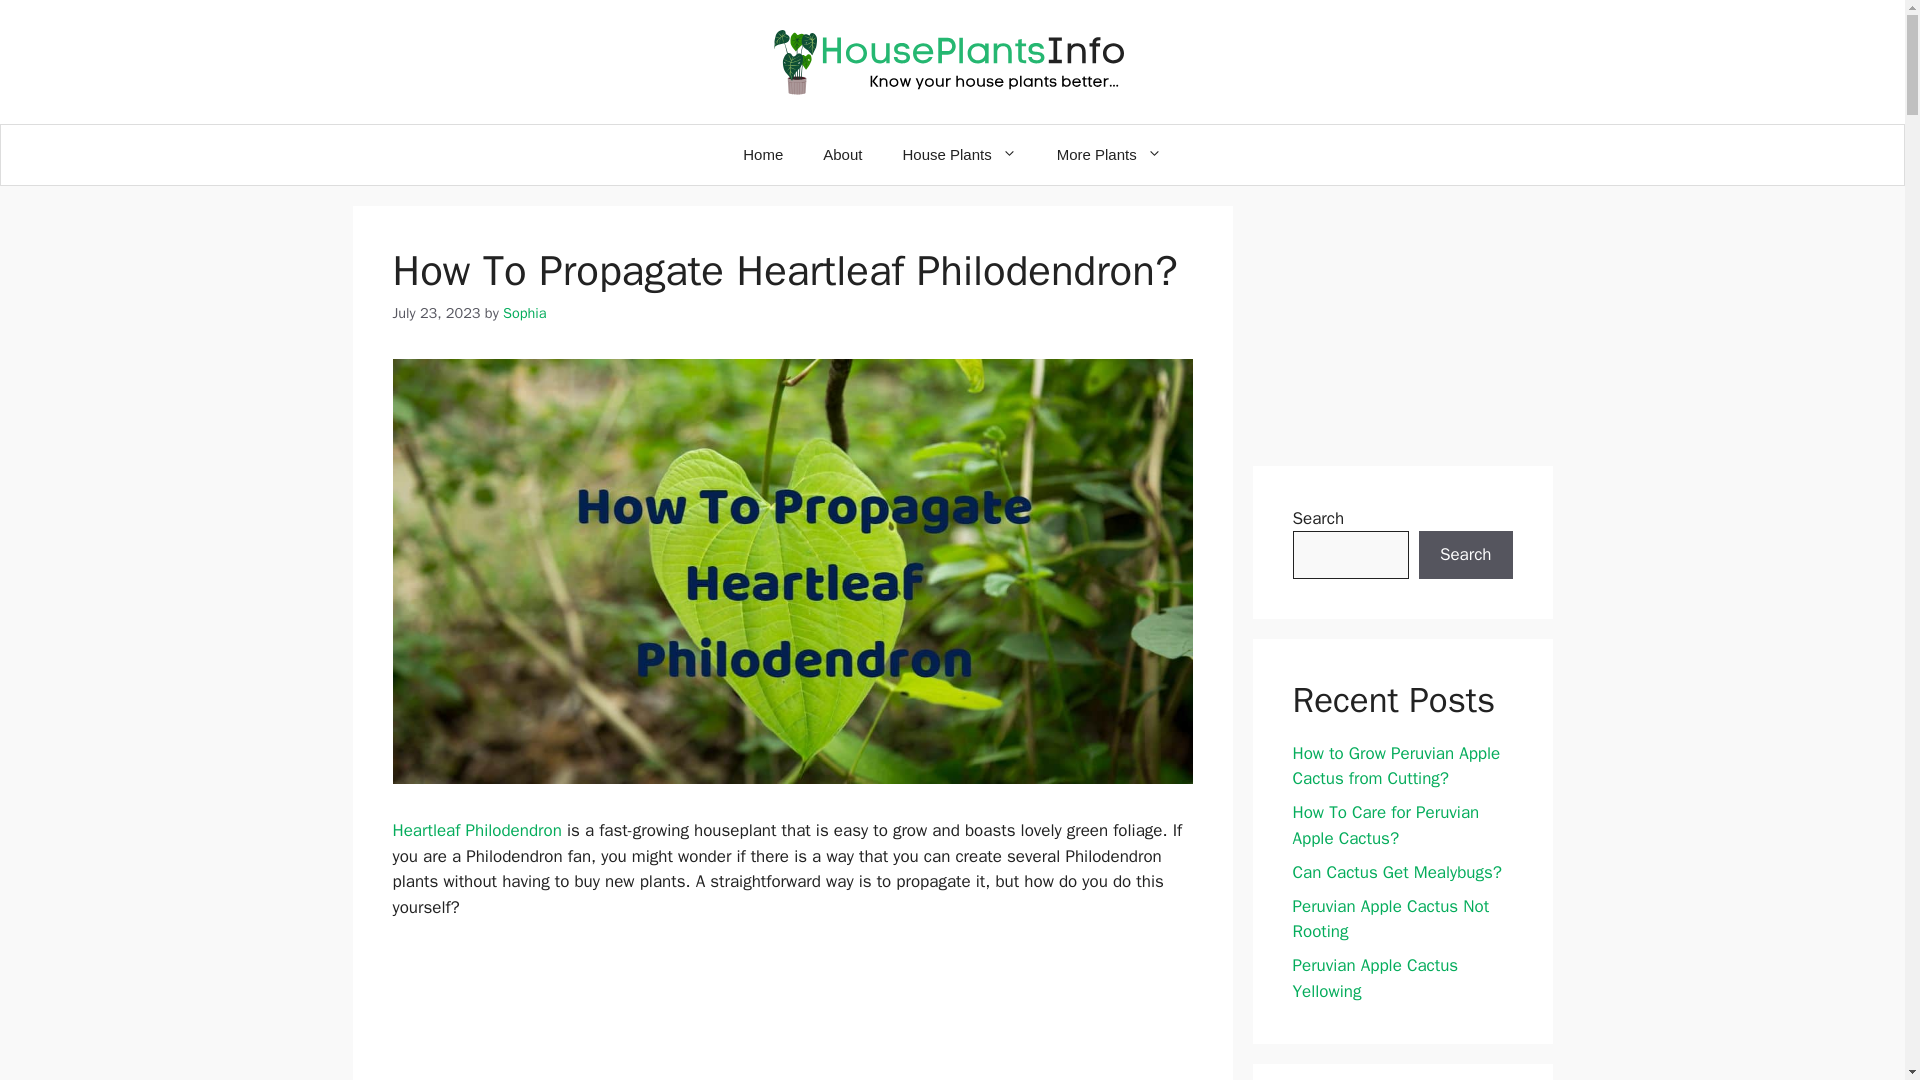 Image resolution: width=1920 pixels, height=1080 pixels. I want to click on View all posts by Sophia, so click(525, 312).